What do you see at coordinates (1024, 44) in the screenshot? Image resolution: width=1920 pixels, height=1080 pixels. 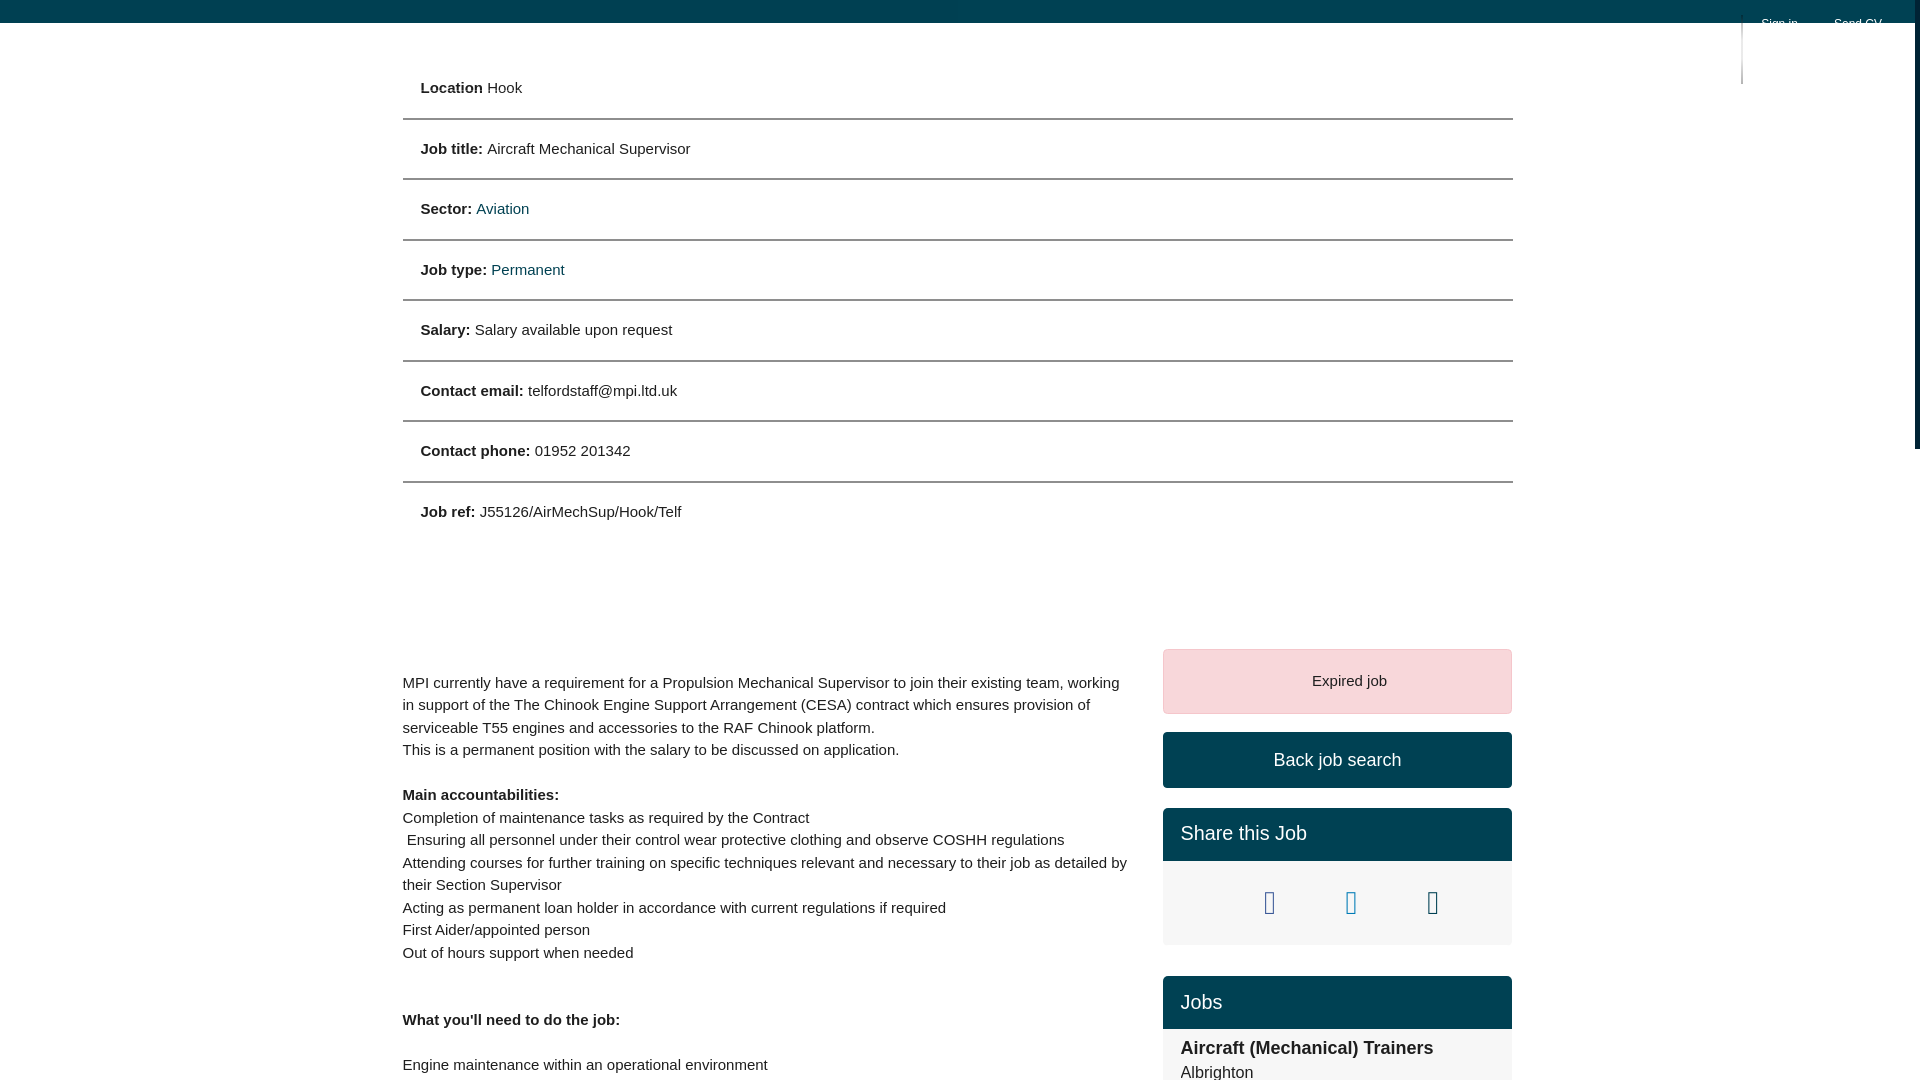 I see `About` at bounding box center [1024, 44].